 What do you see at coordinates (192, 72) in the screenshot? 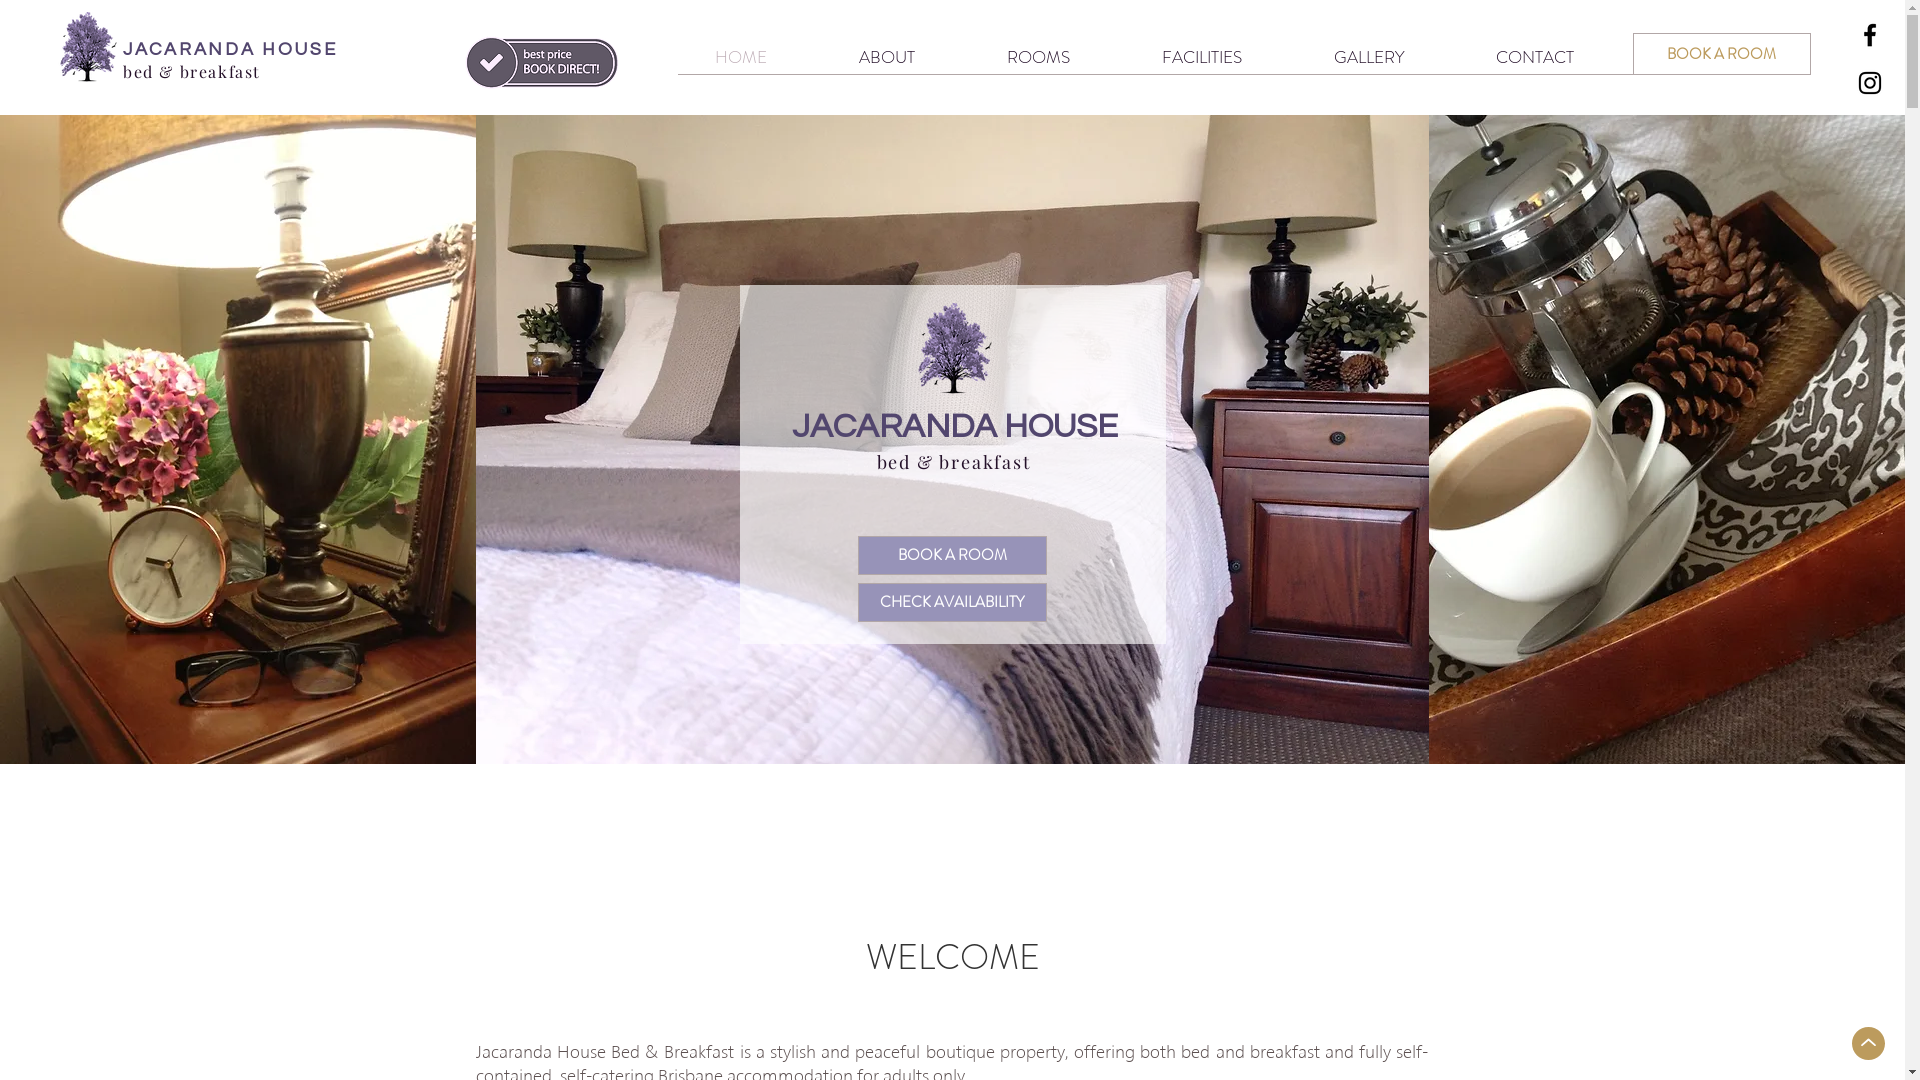
I see `bed & breakfast` at bounding box center [192, 72].